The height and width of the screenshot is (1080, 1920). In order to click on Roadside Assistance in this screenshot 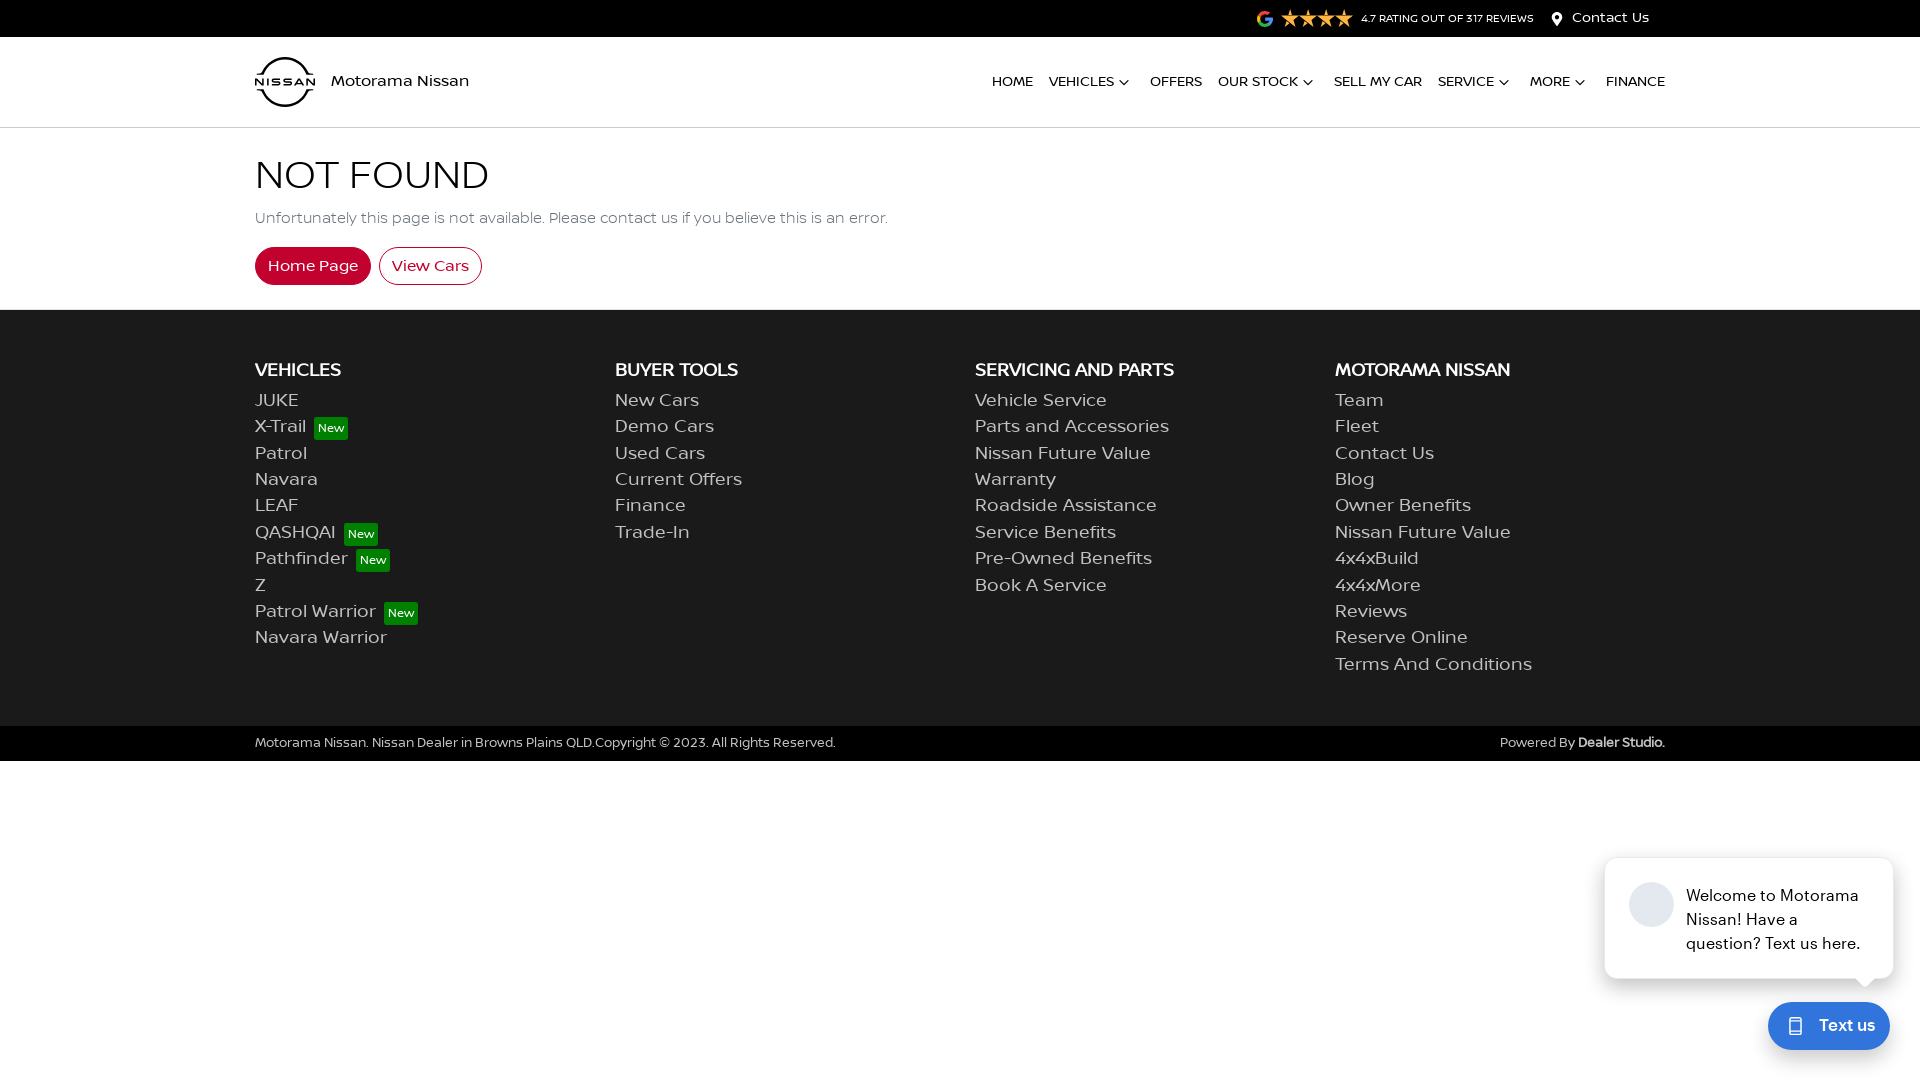, I will do `click(1066, 506)`.